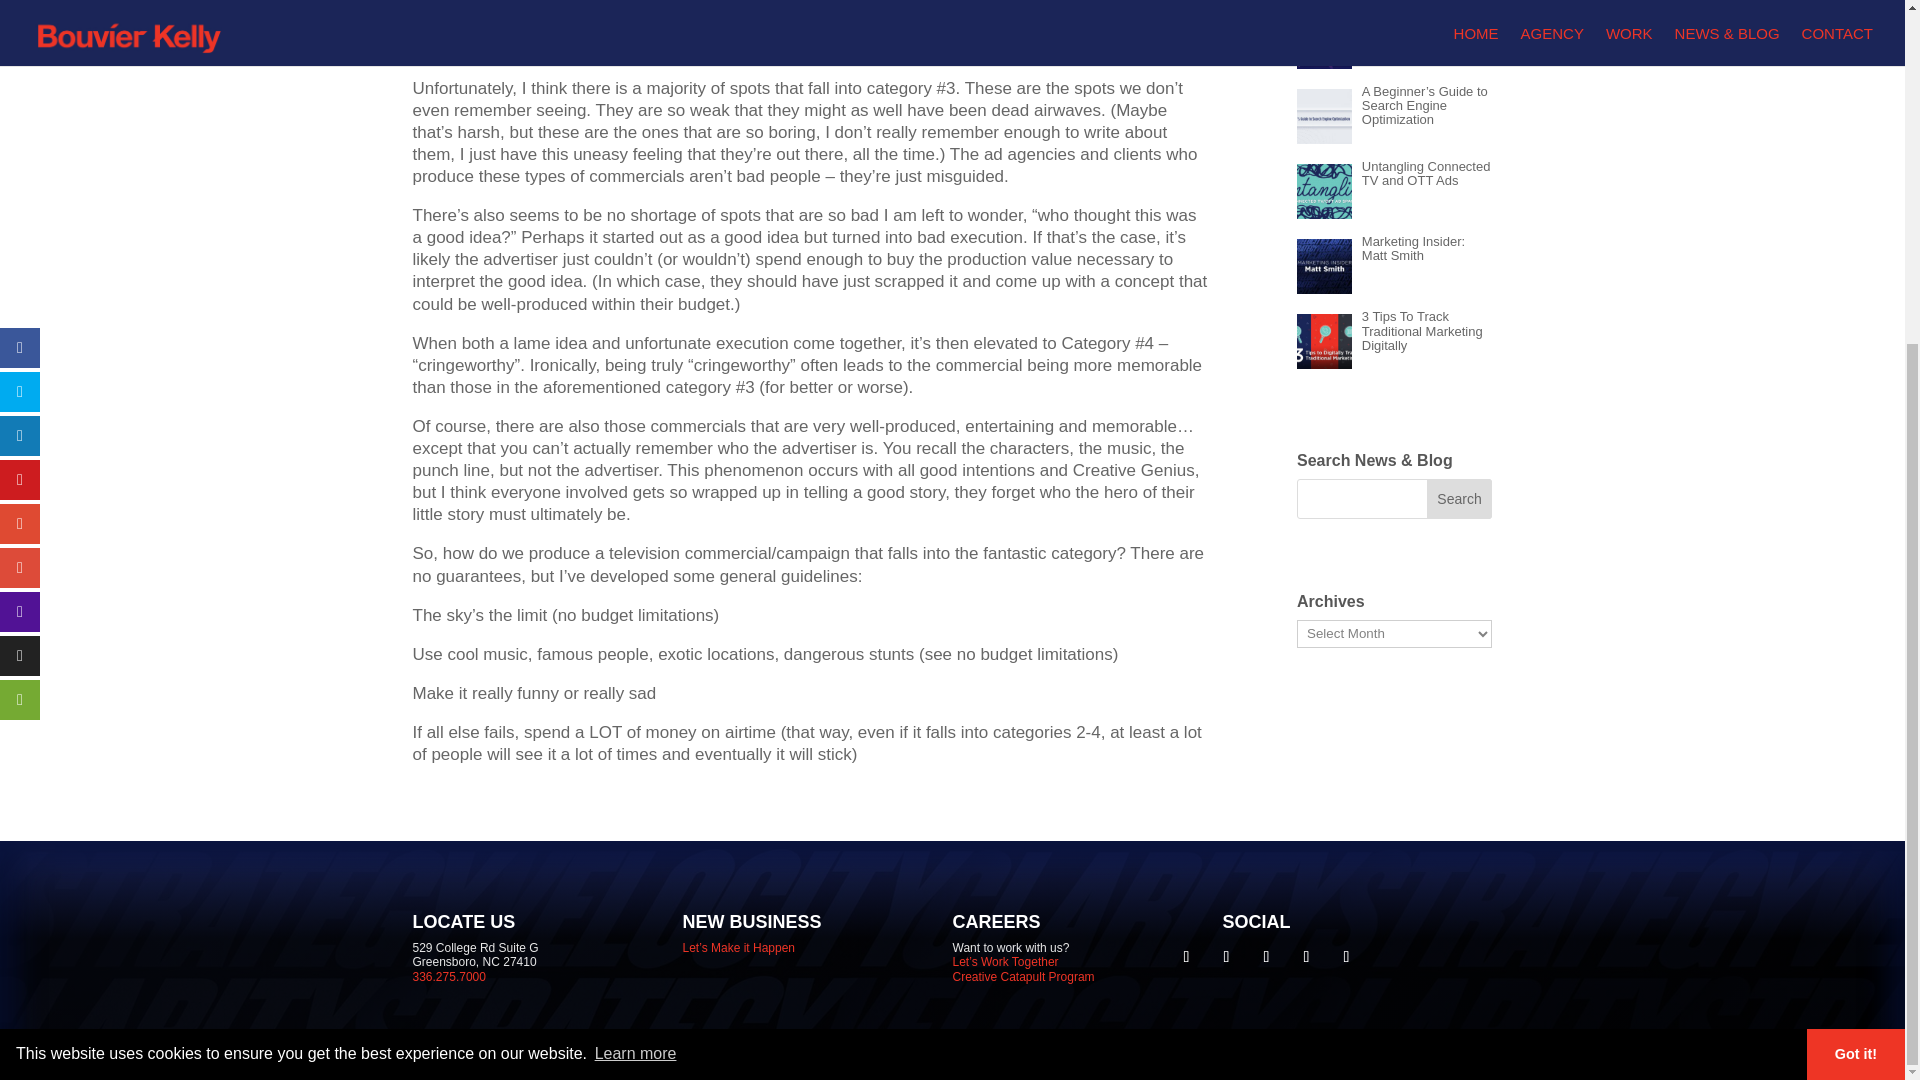 This screenshot has width=1920, height=1080. Describe the element at coordinates (1185, 956) in the screenshot. I see `Follow on Facebook` at that location.